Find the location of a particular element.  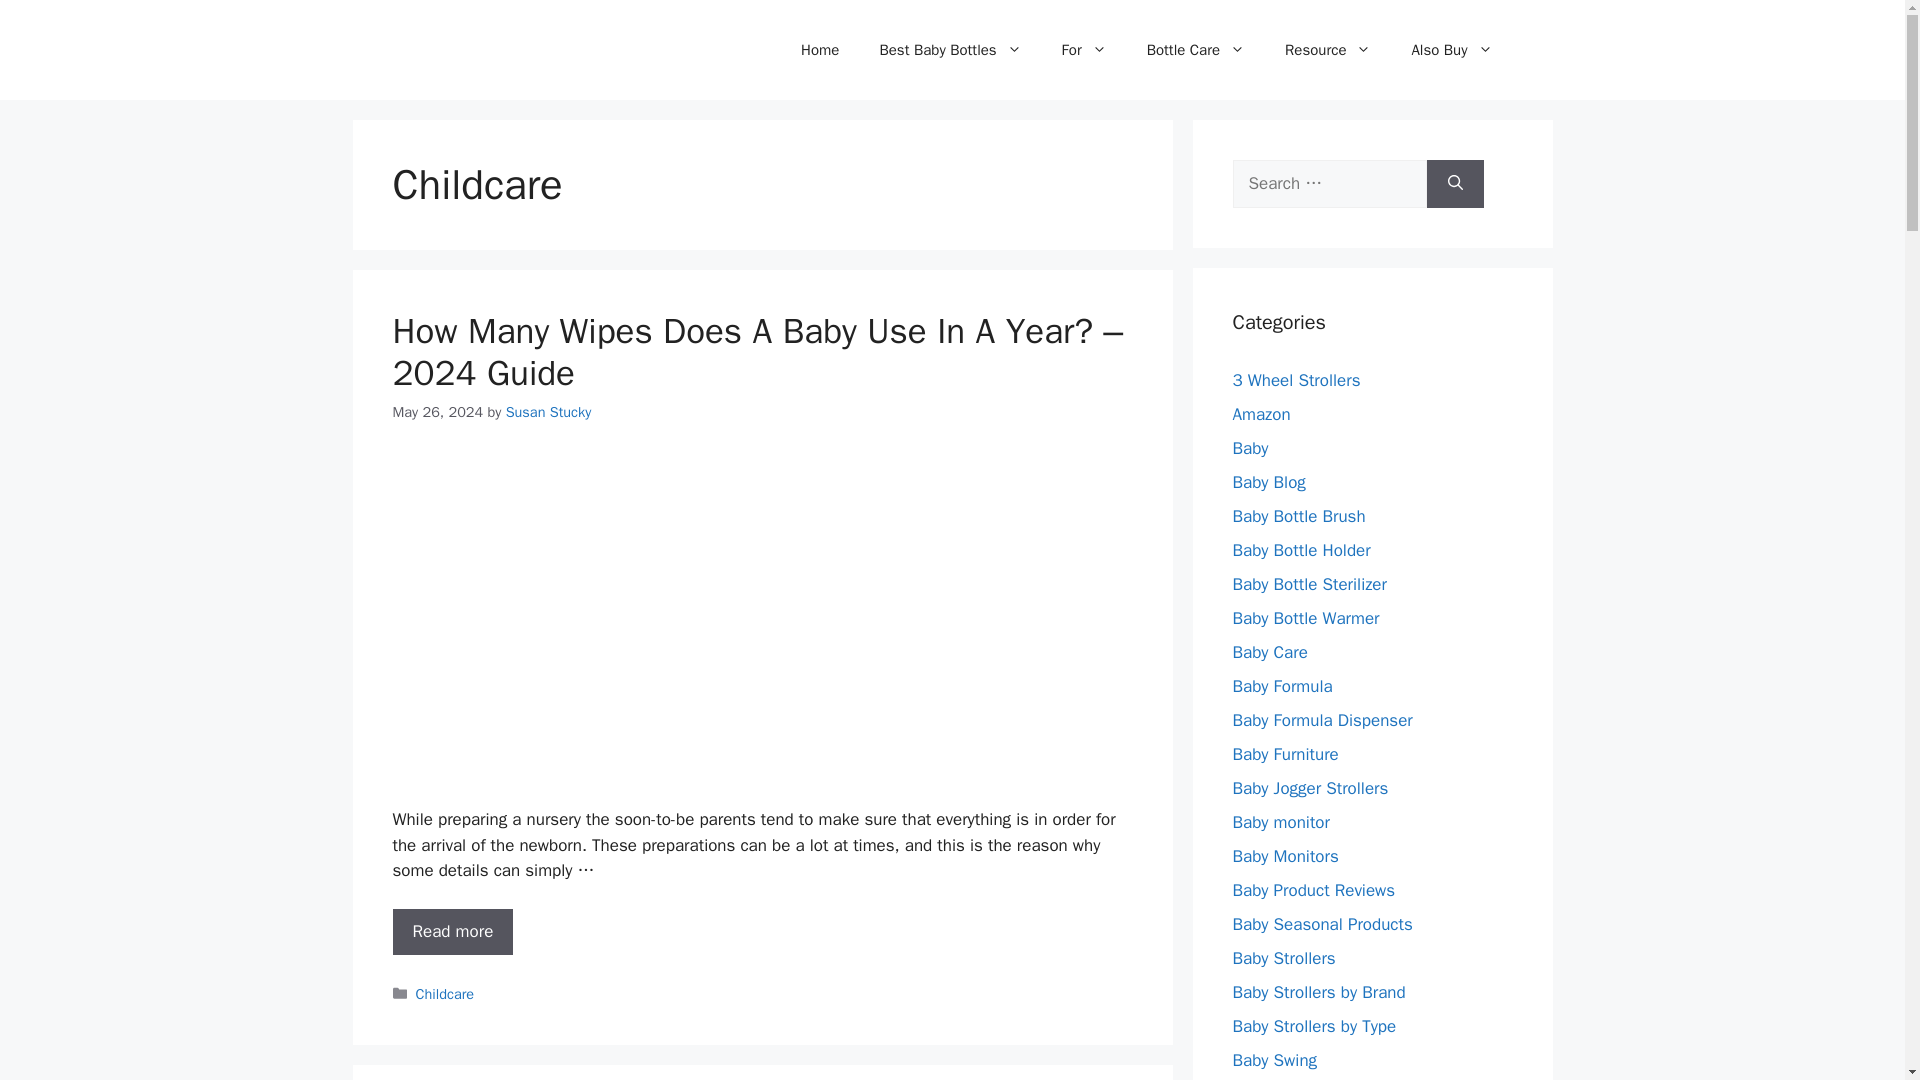

Read more is located at coordinates (452, 932).